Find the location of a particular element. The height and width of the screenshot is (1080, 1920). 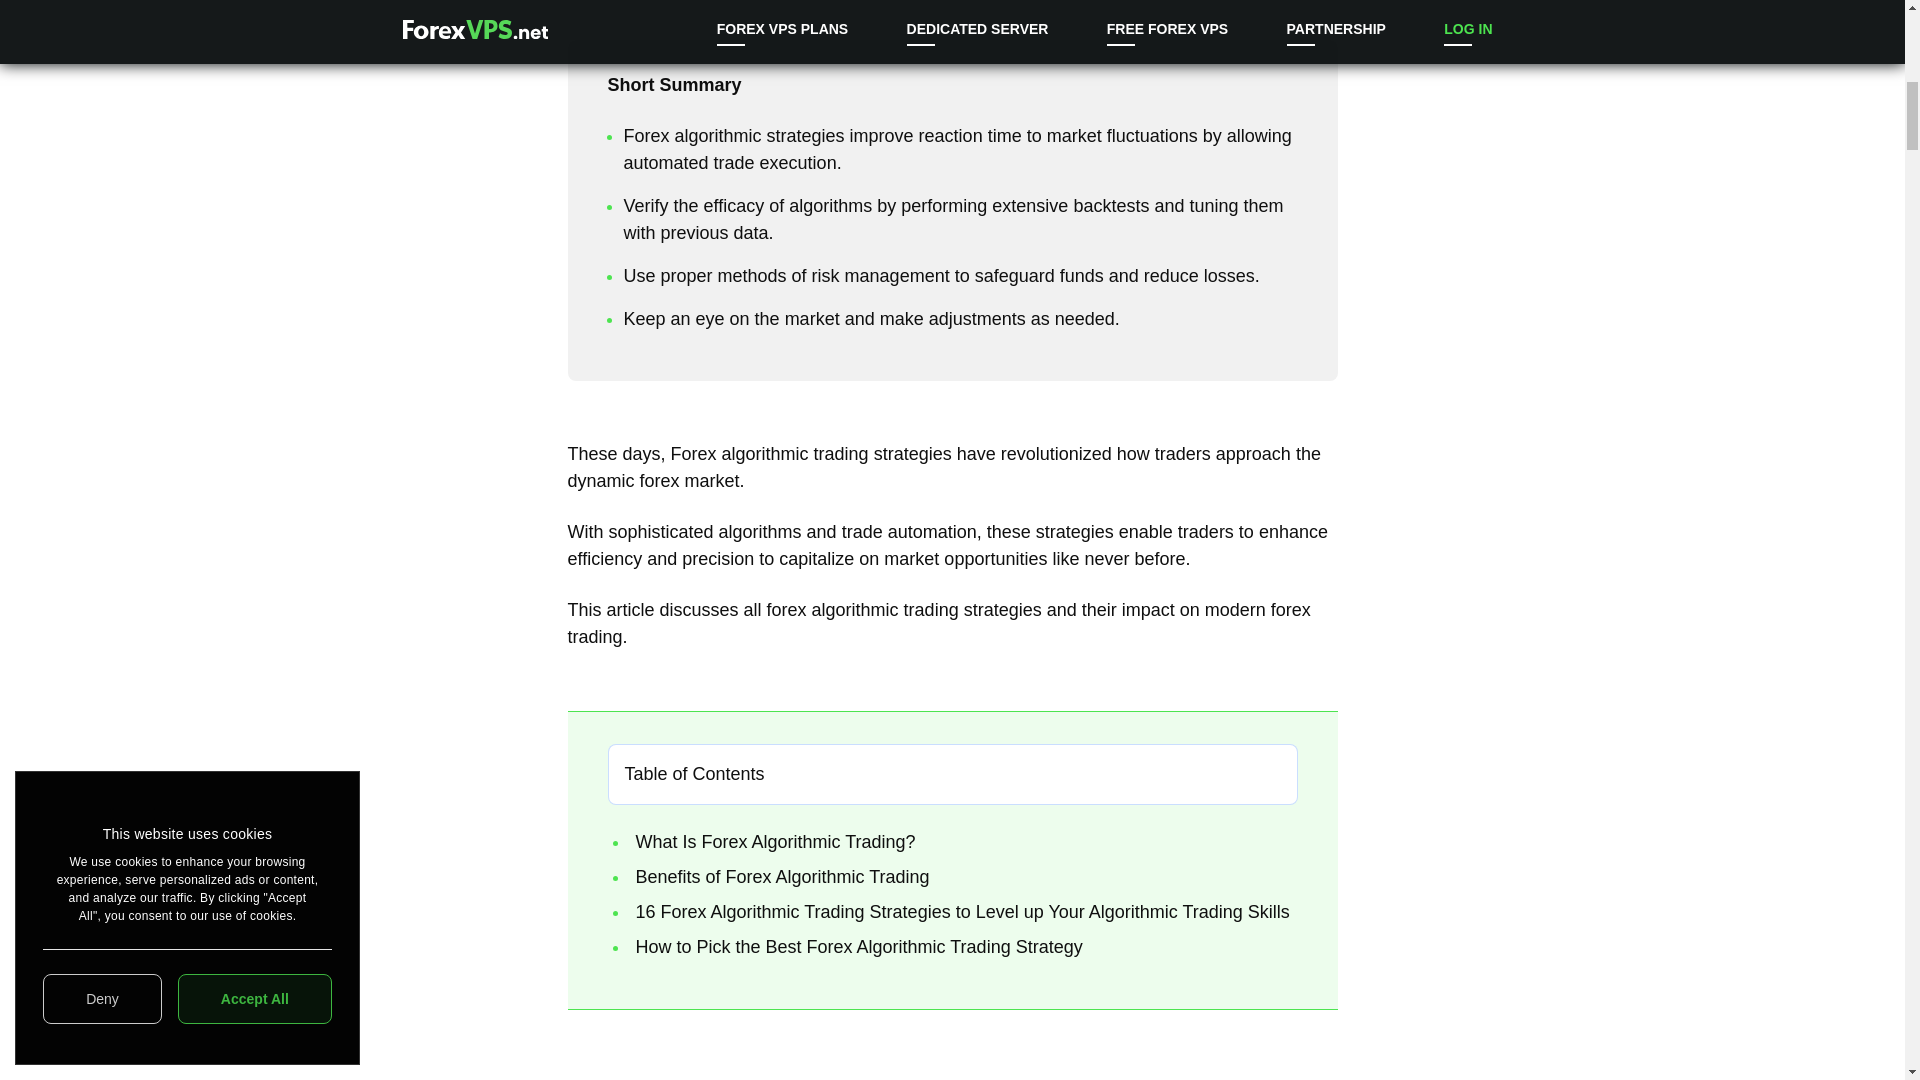

What Is Forex Algorithmic Trading? is located at coordinates (775, 842).